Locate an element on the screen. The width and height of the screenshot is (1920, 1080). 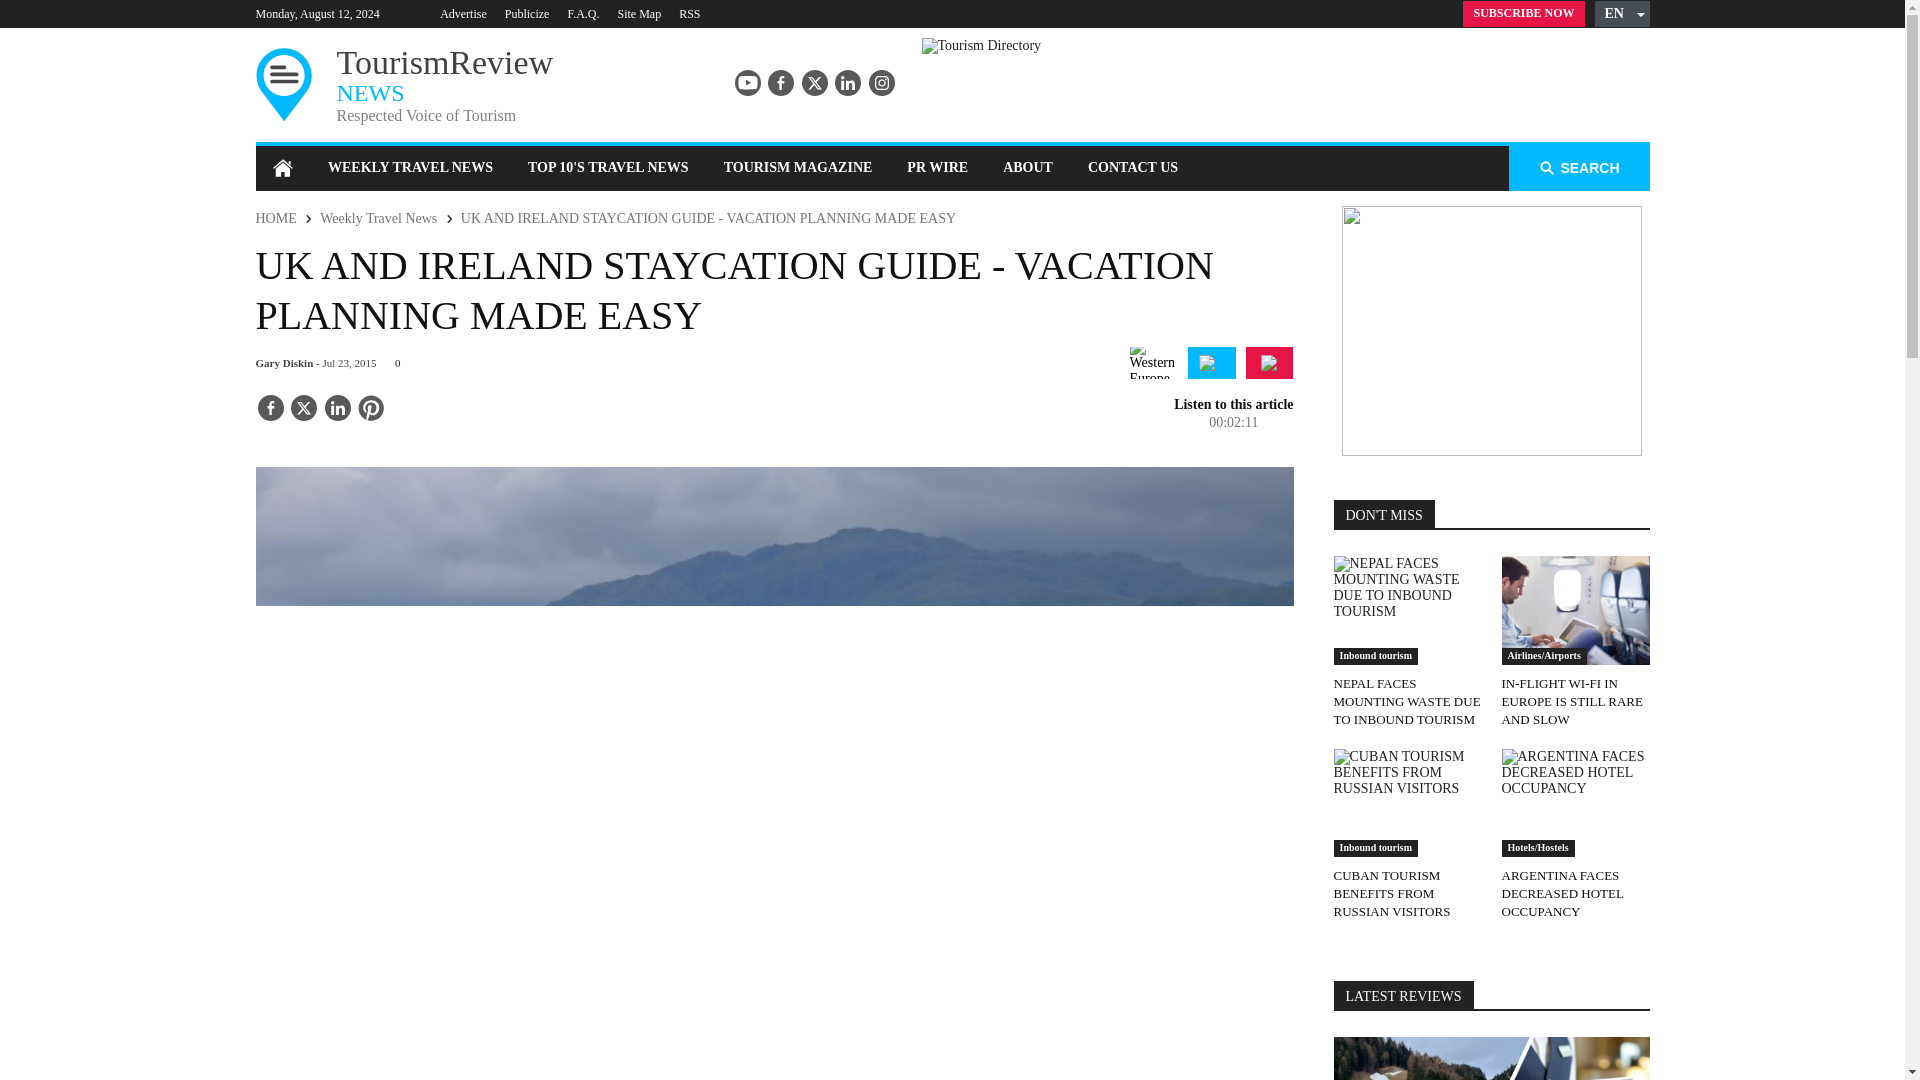
Advertise is located at coordinates (463, 13).